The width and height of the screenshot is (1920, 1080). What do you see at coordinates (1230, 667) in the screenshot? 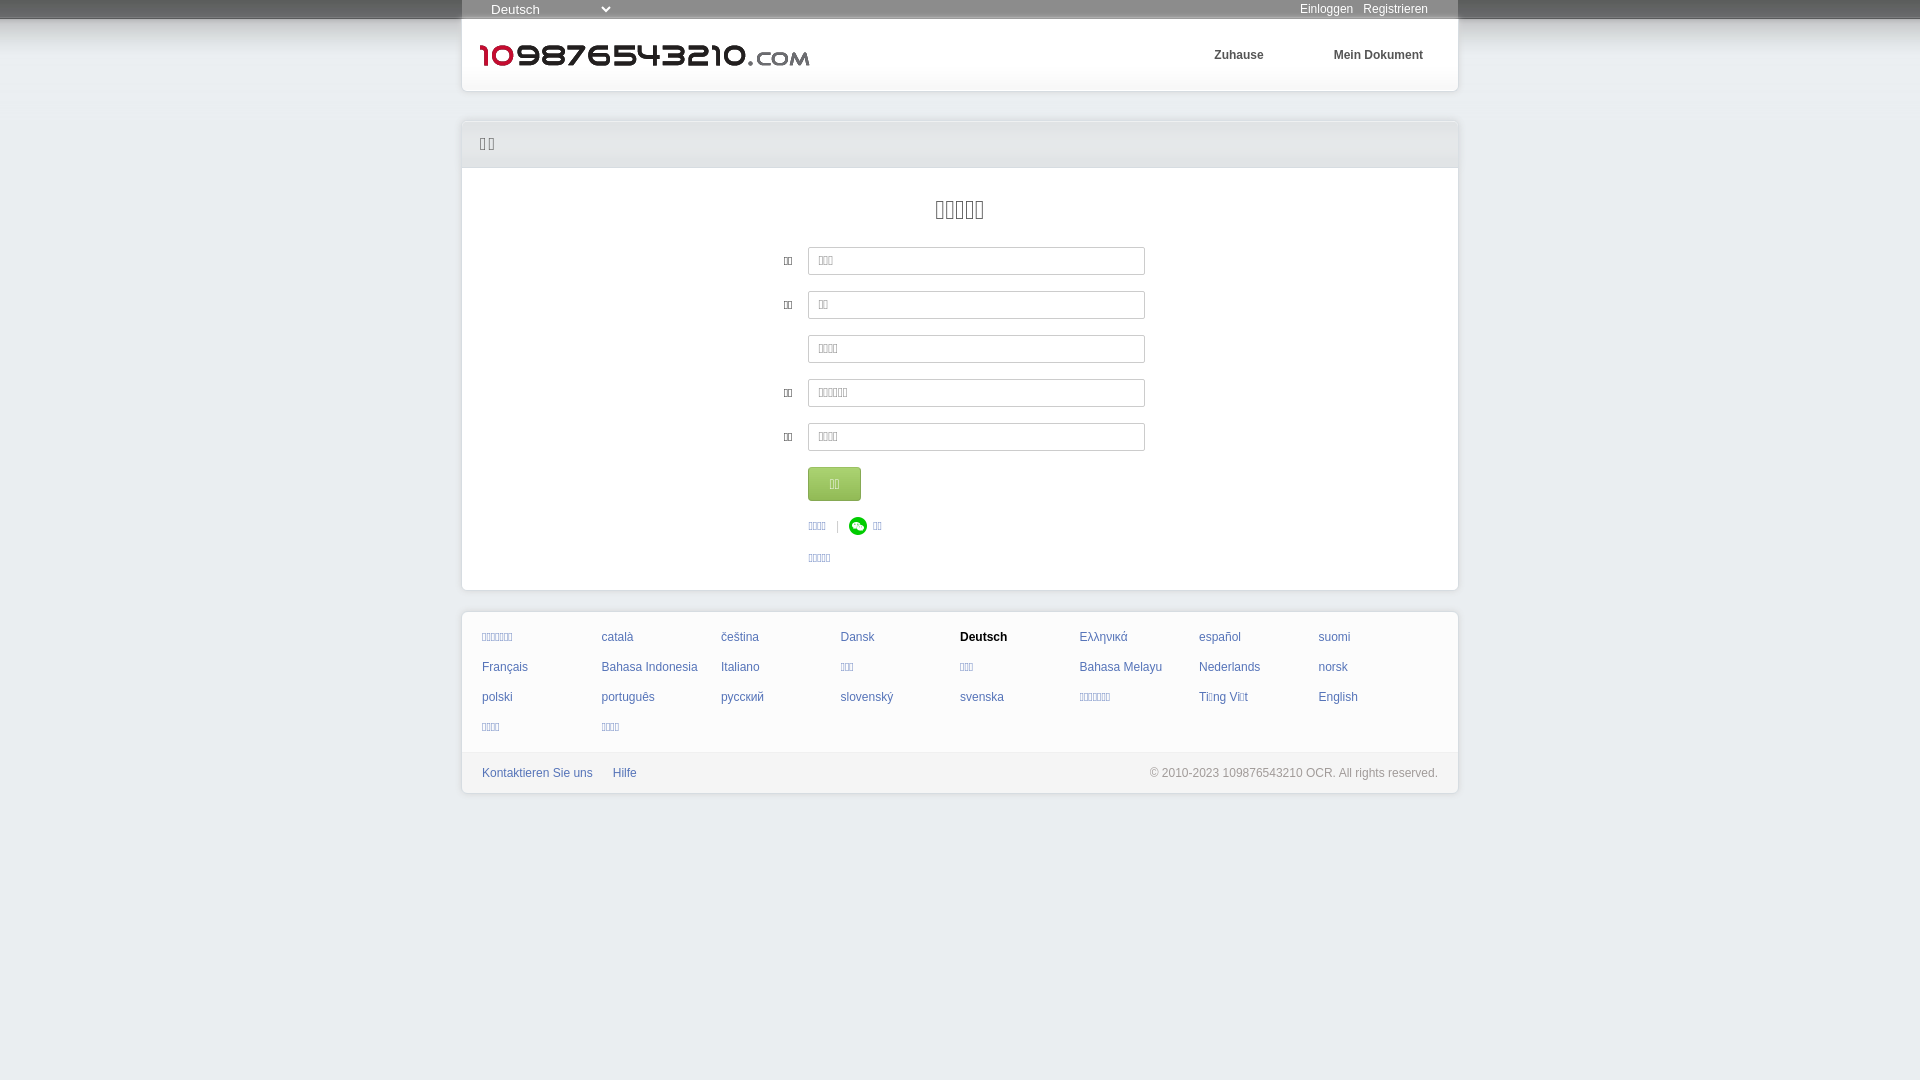
I see `Nederlands` at bounding box center [1230, 667].